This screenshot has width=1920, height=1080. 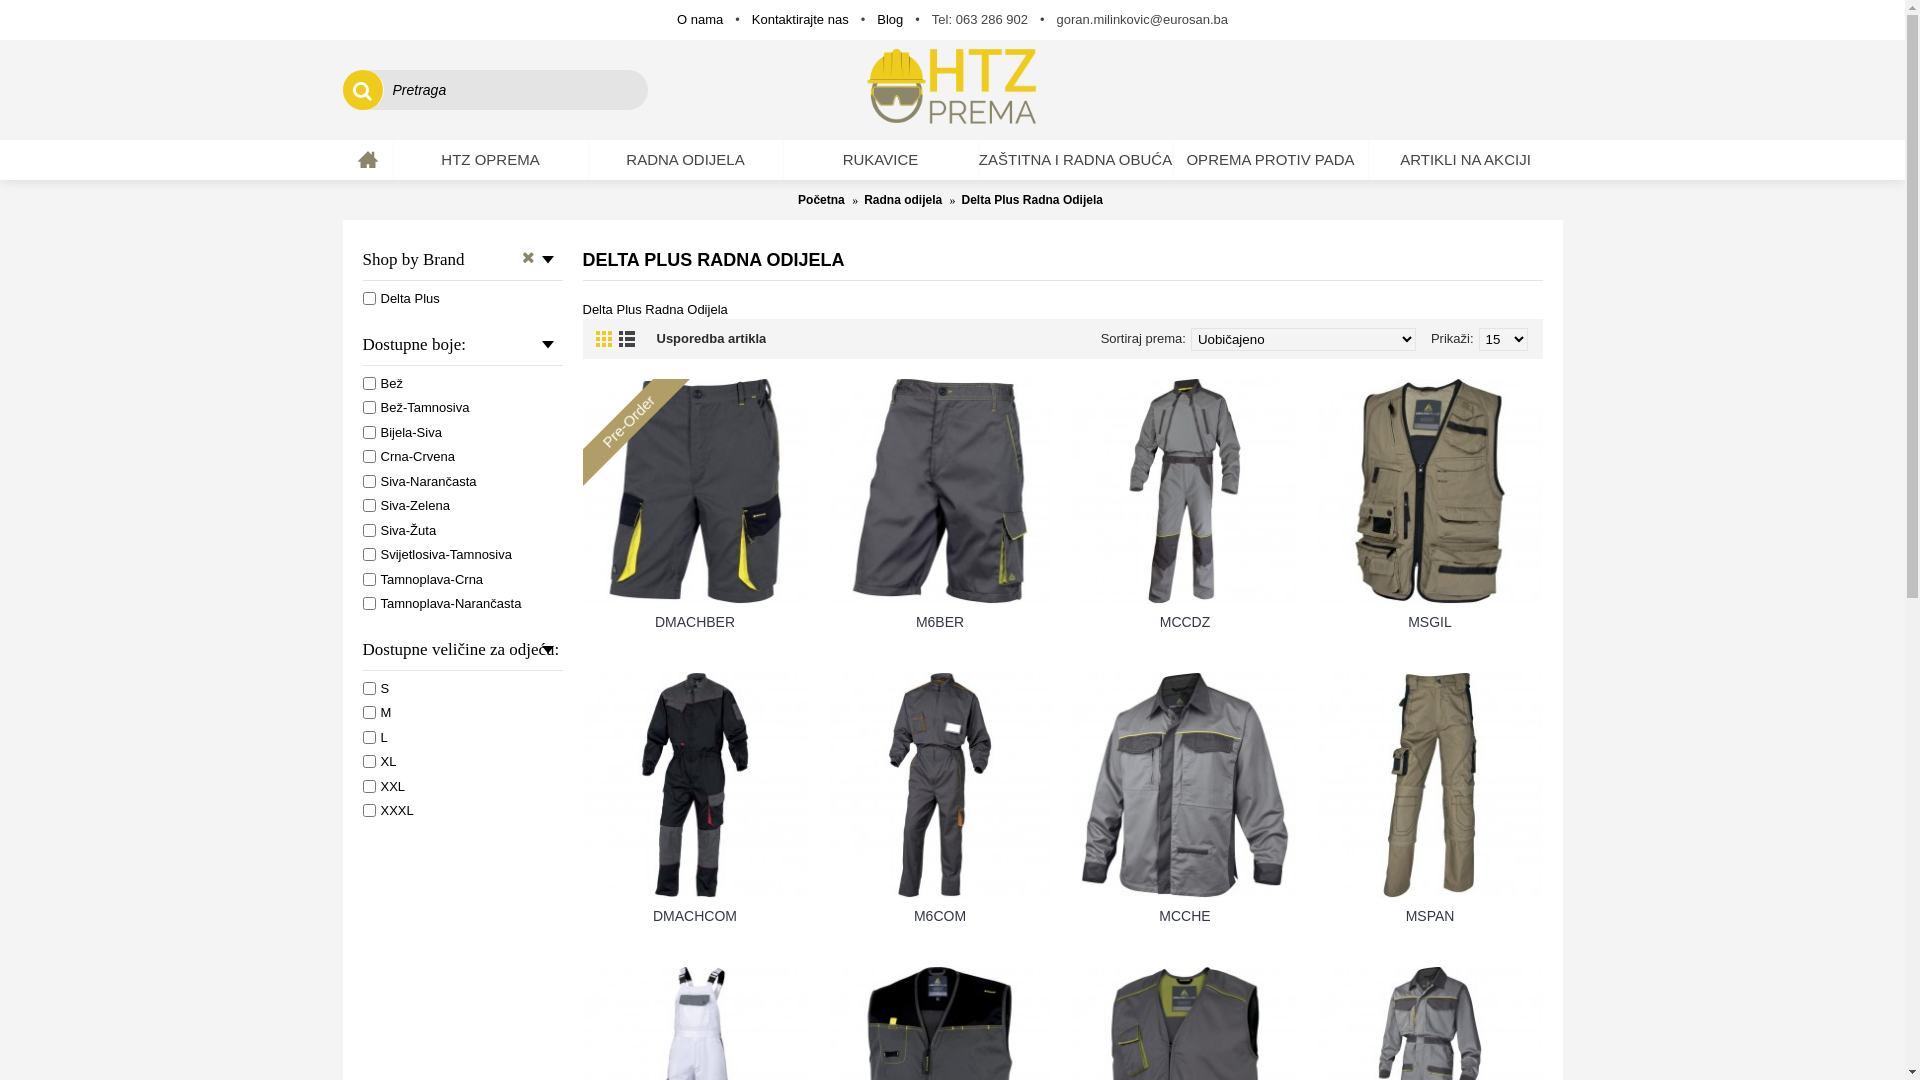 What do you see at coordinates (940, 492) in the screenshot?
I see `M6BER` at bounding box center [940, 492].